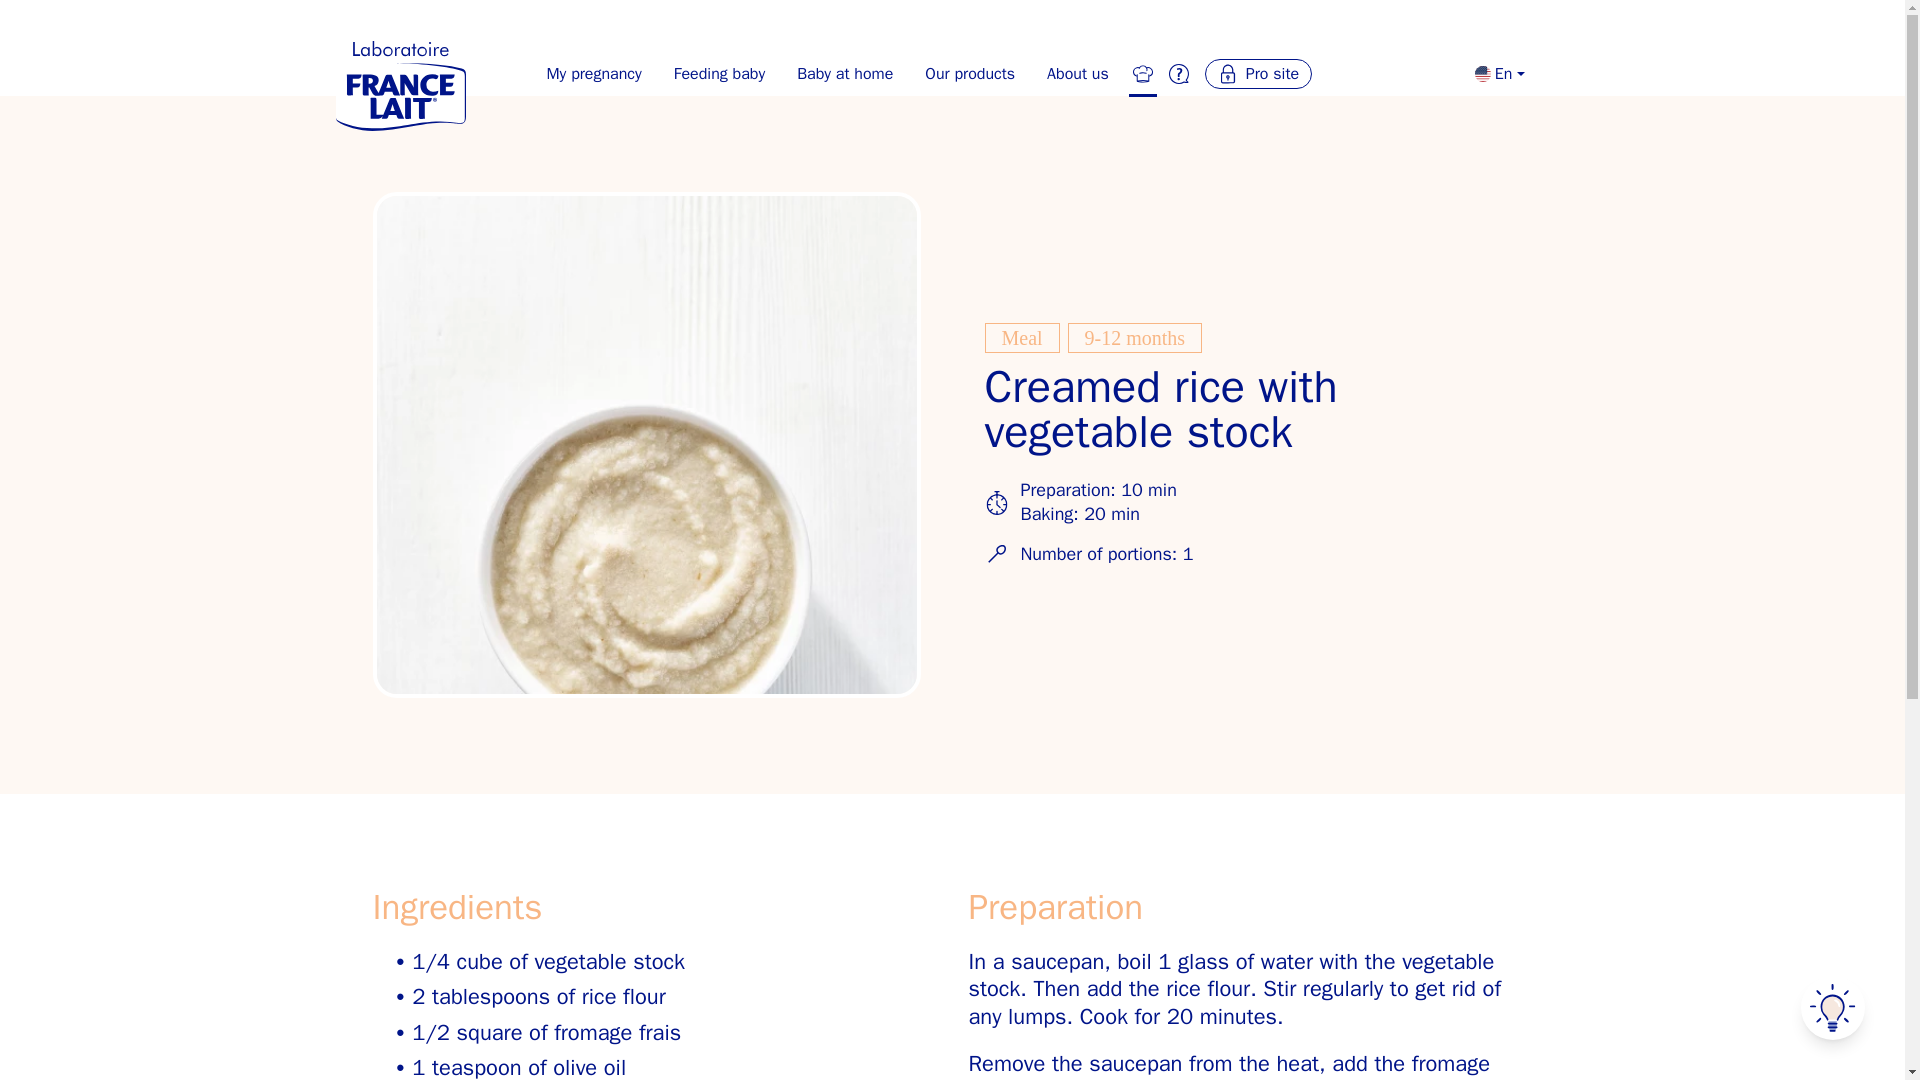  What do you see at coordinates (1078, 74) in the screenshot?
I see `About us` at bounding box center [1078, 74].